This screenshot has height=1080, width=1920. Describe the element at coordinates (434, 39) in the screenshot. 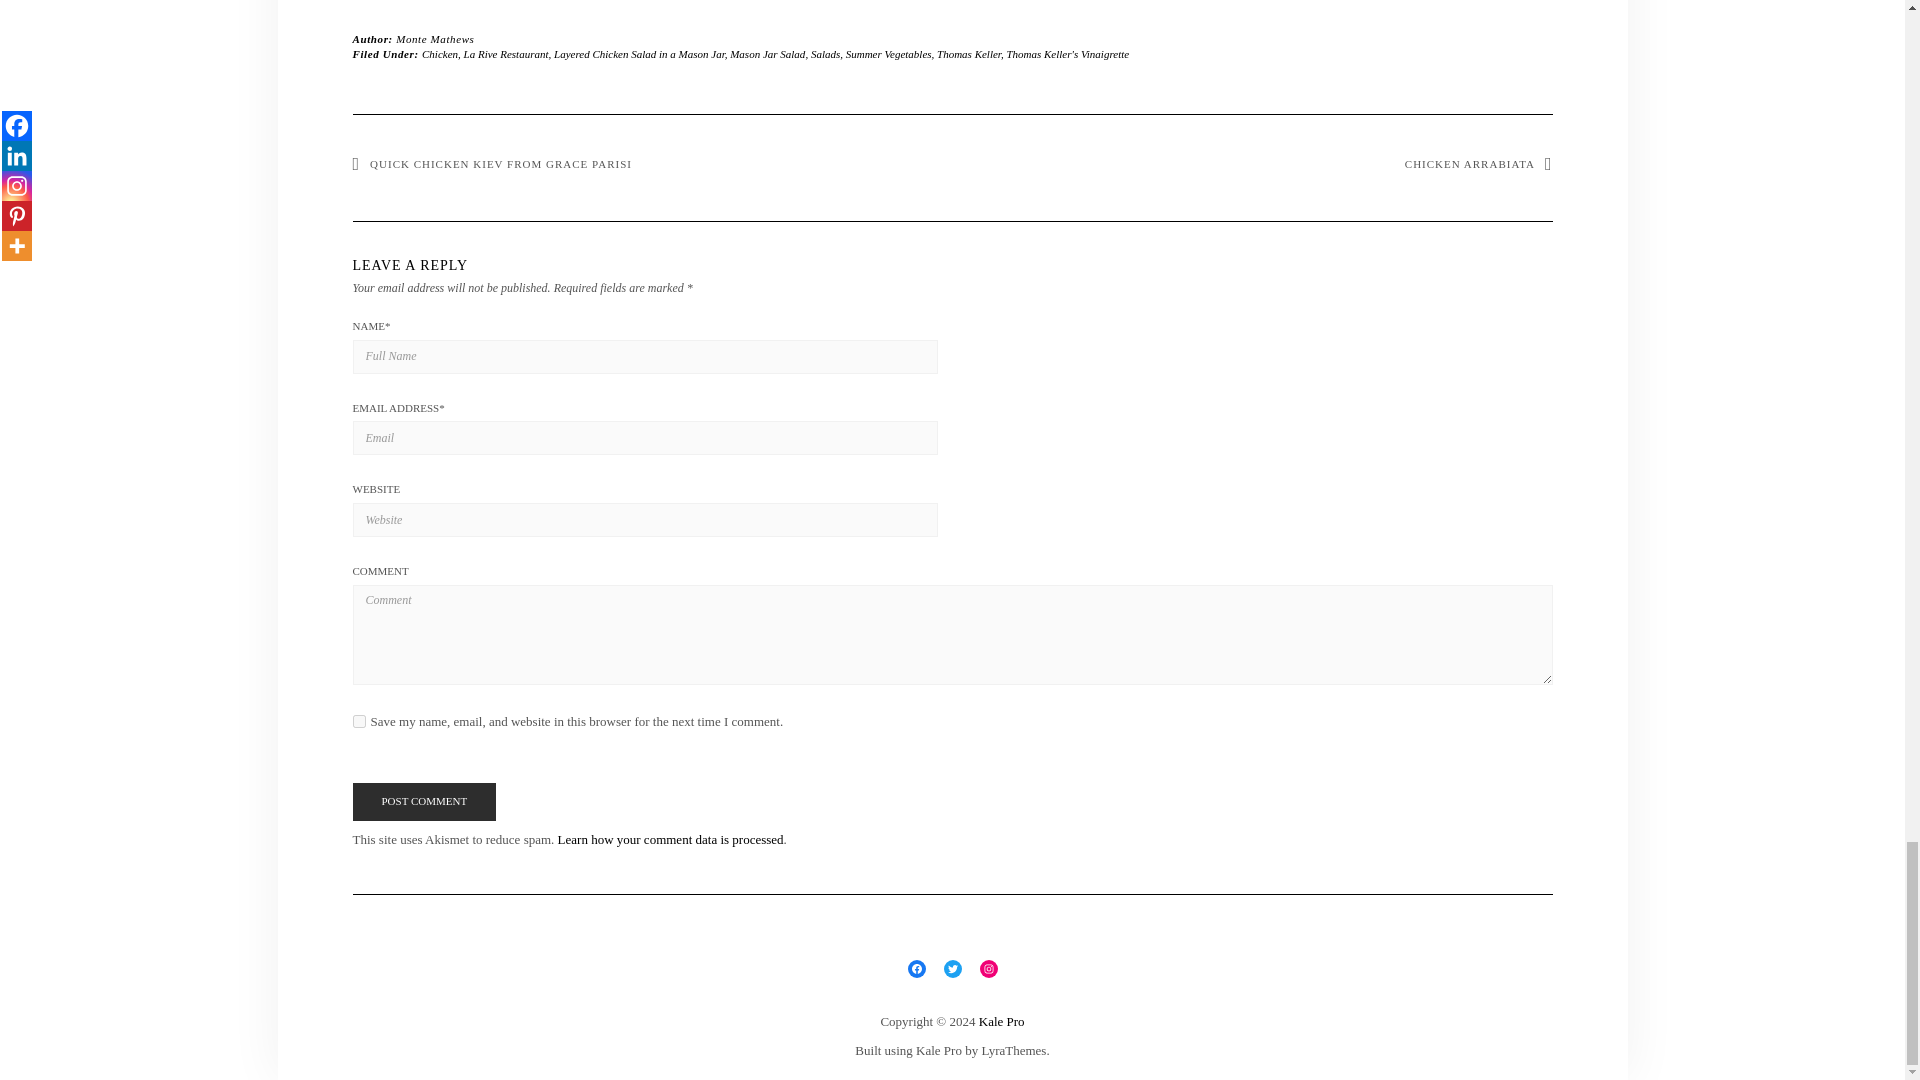

I see `Posts by Monte Mathews` at that location.